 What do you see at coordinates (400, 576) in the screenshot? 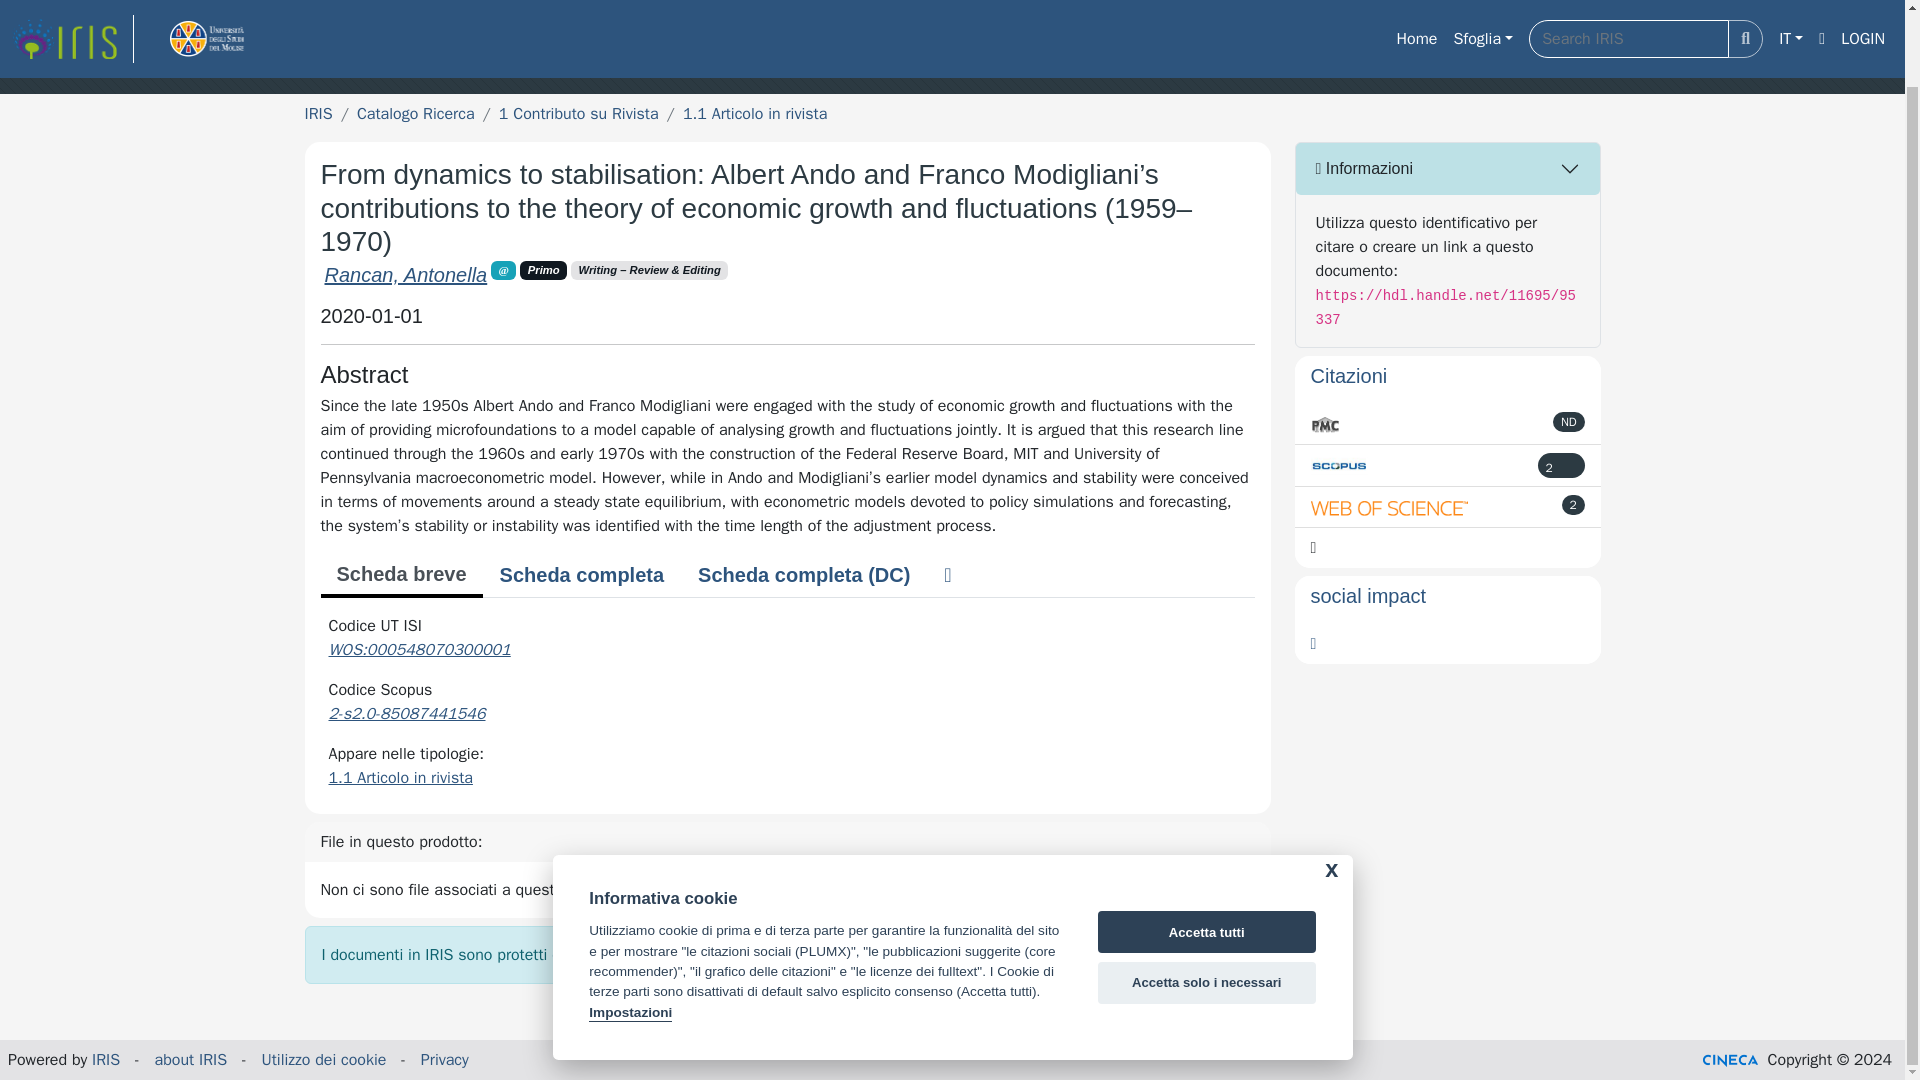
I see `Scheda breve` at bounding box center [400, 576].